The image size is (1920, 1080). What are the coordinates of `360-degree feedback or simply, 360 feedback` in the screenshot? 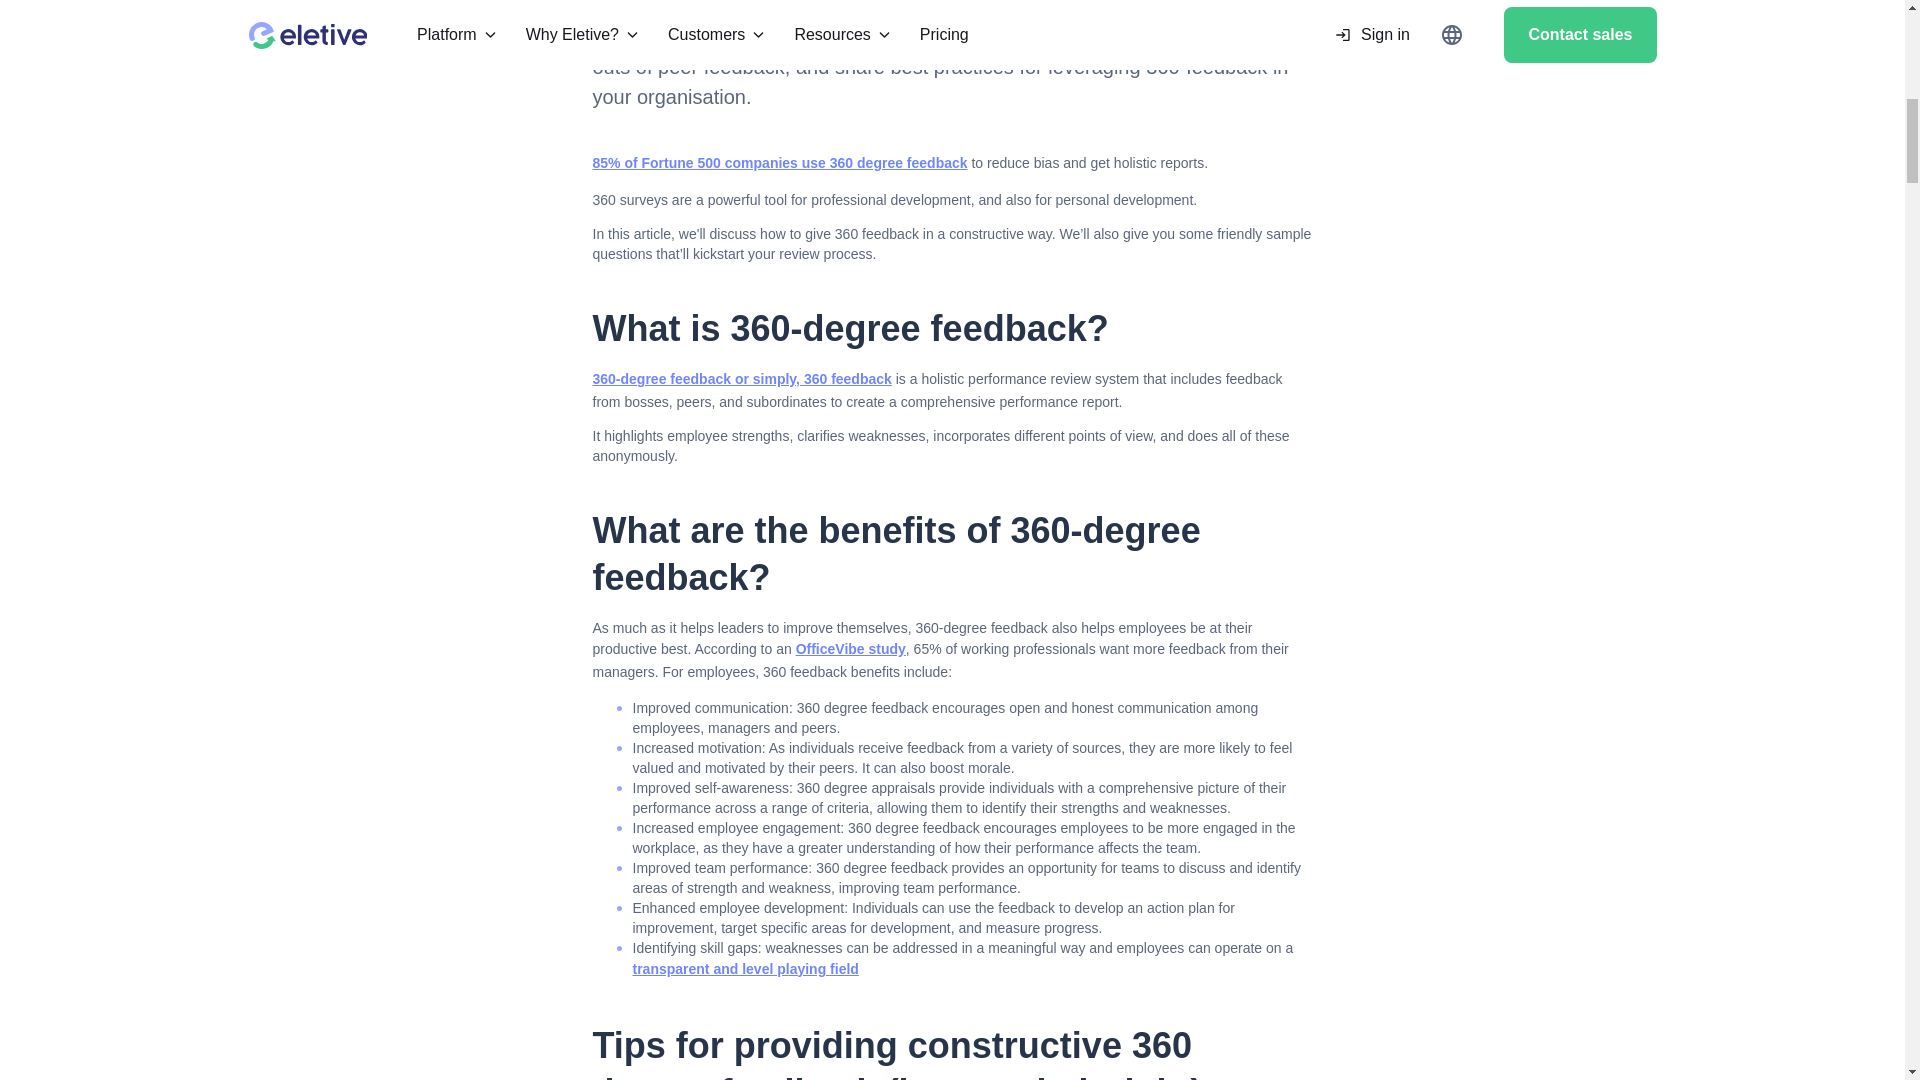 It's located at (740, 378).